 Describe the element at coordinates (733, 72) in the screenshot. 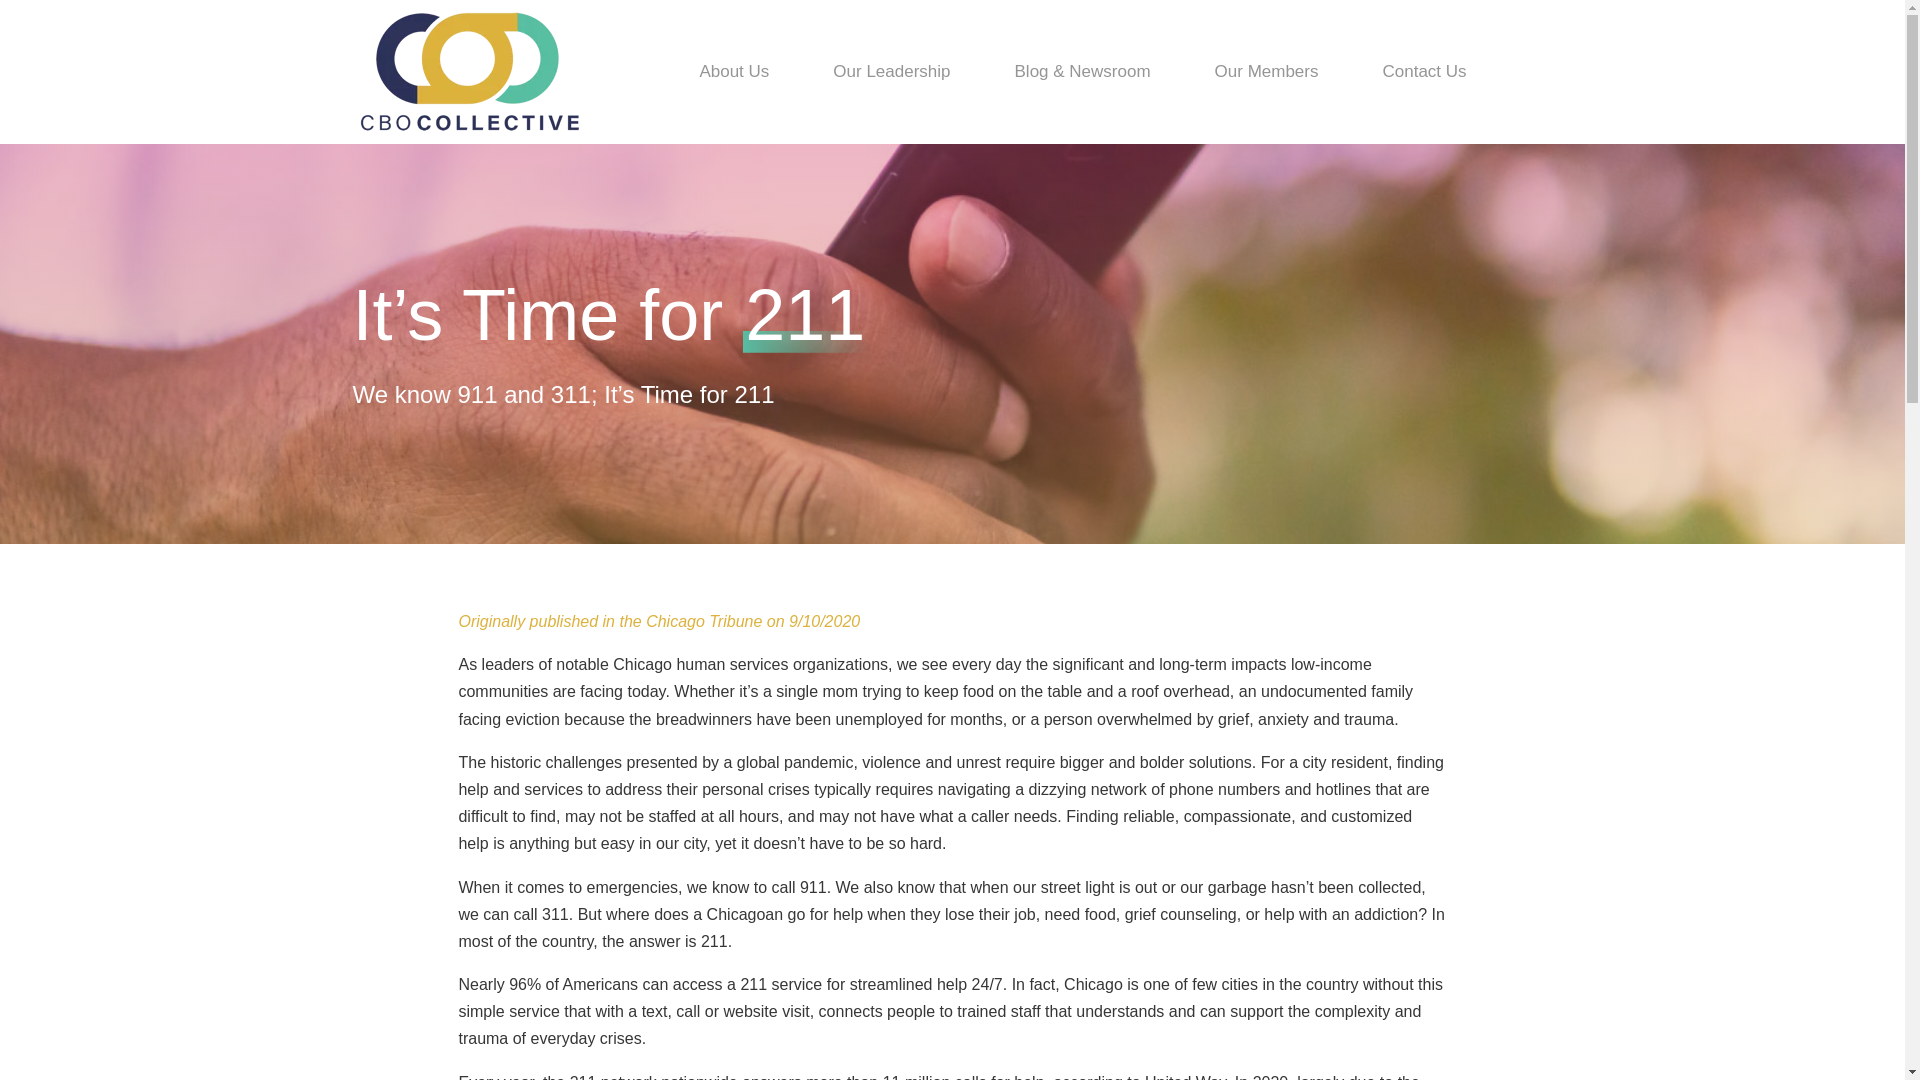

I see `About Us` at that location.